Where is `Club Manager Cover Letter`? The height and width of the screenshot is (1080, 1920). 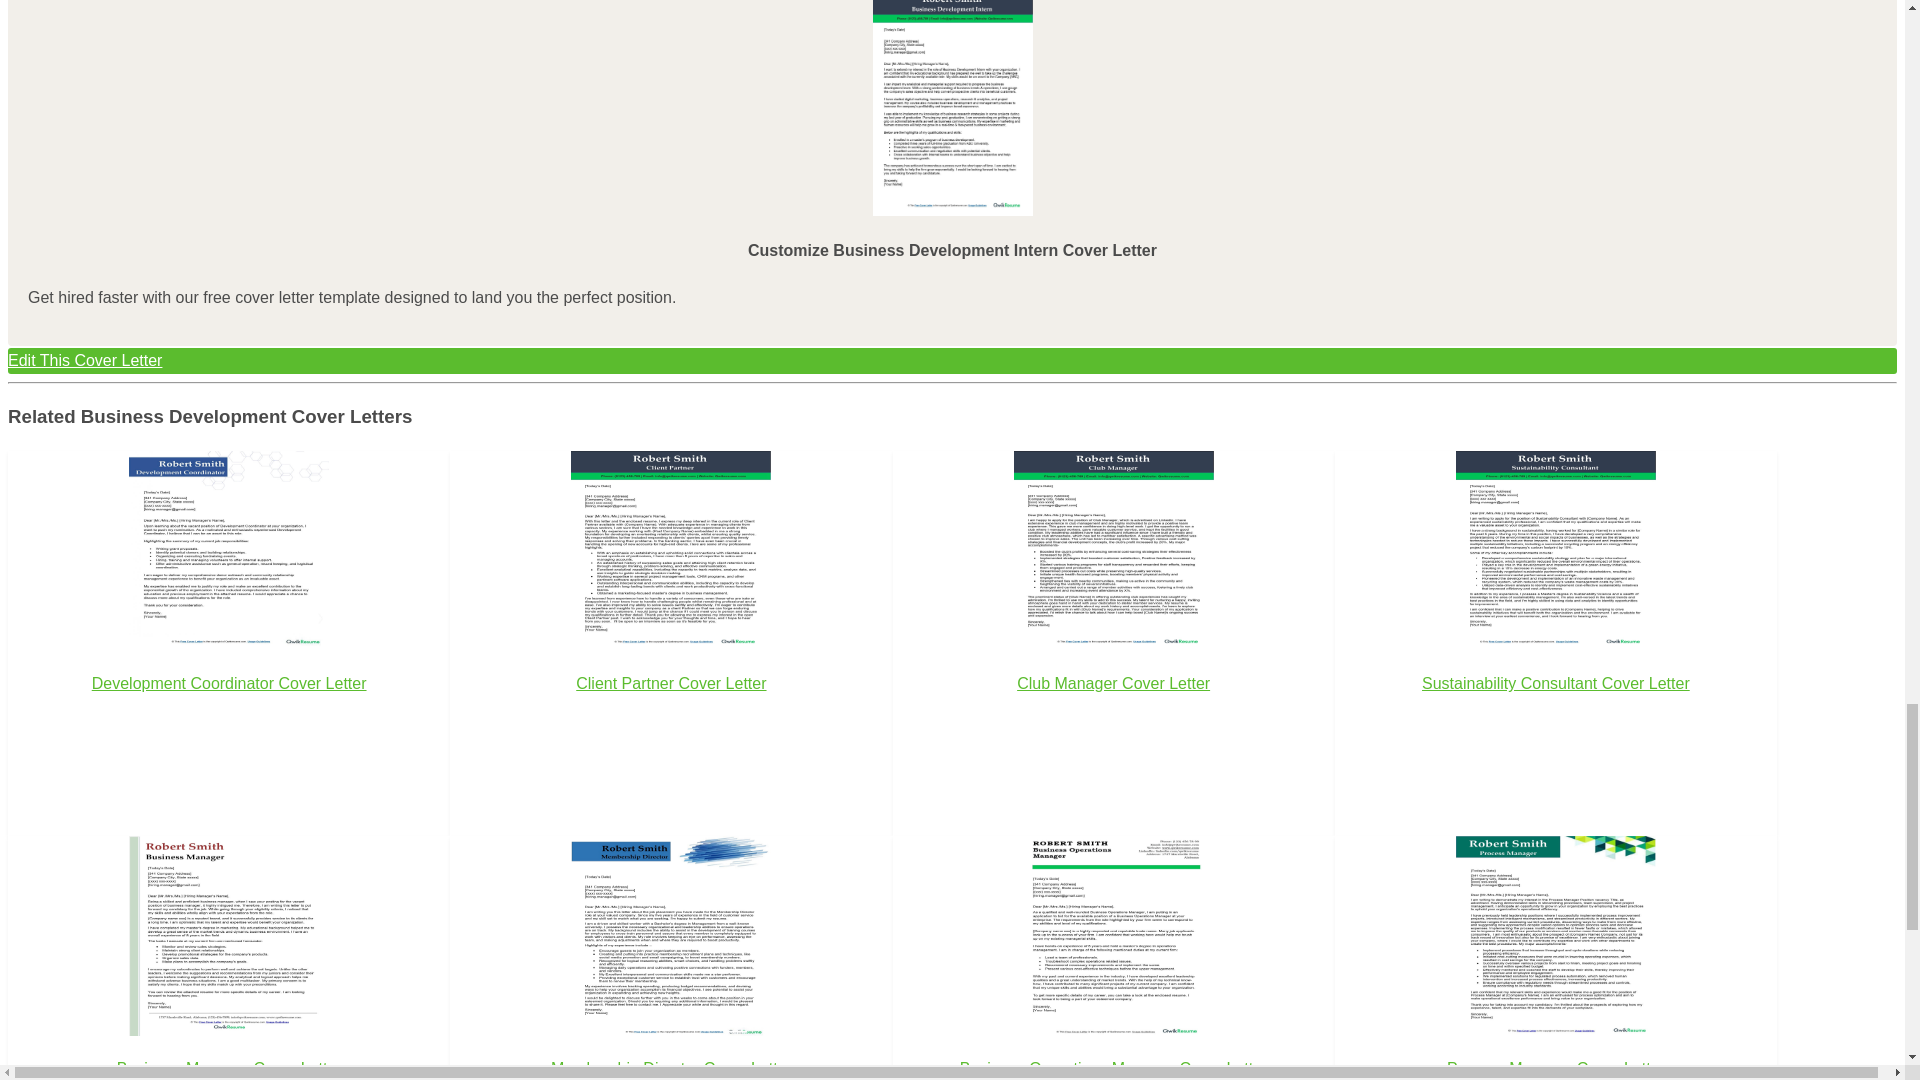
Club Manager Cover Letter is located at coordinates (1113, 606).